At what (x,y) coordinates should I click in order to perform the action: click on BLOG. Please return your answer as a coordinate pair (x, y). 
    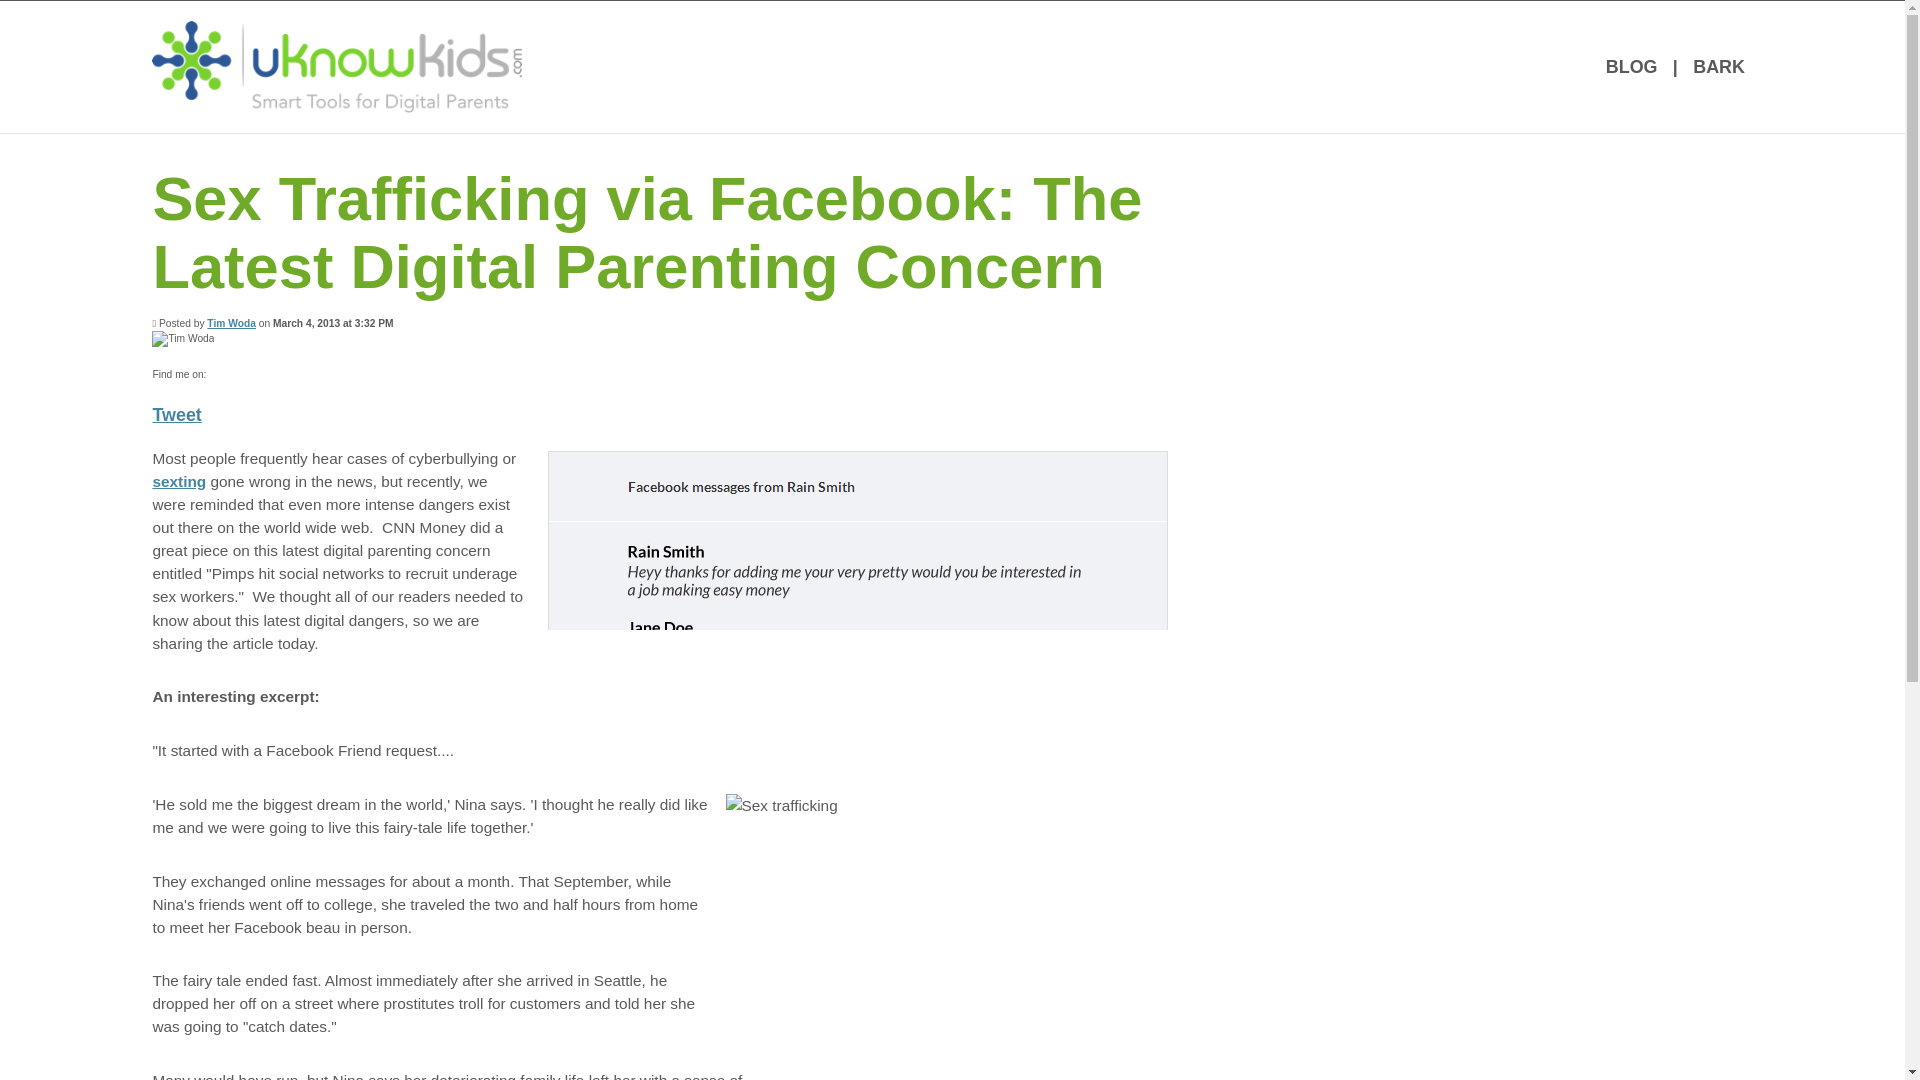
    Looking at the image, I should click on (1630, 66).